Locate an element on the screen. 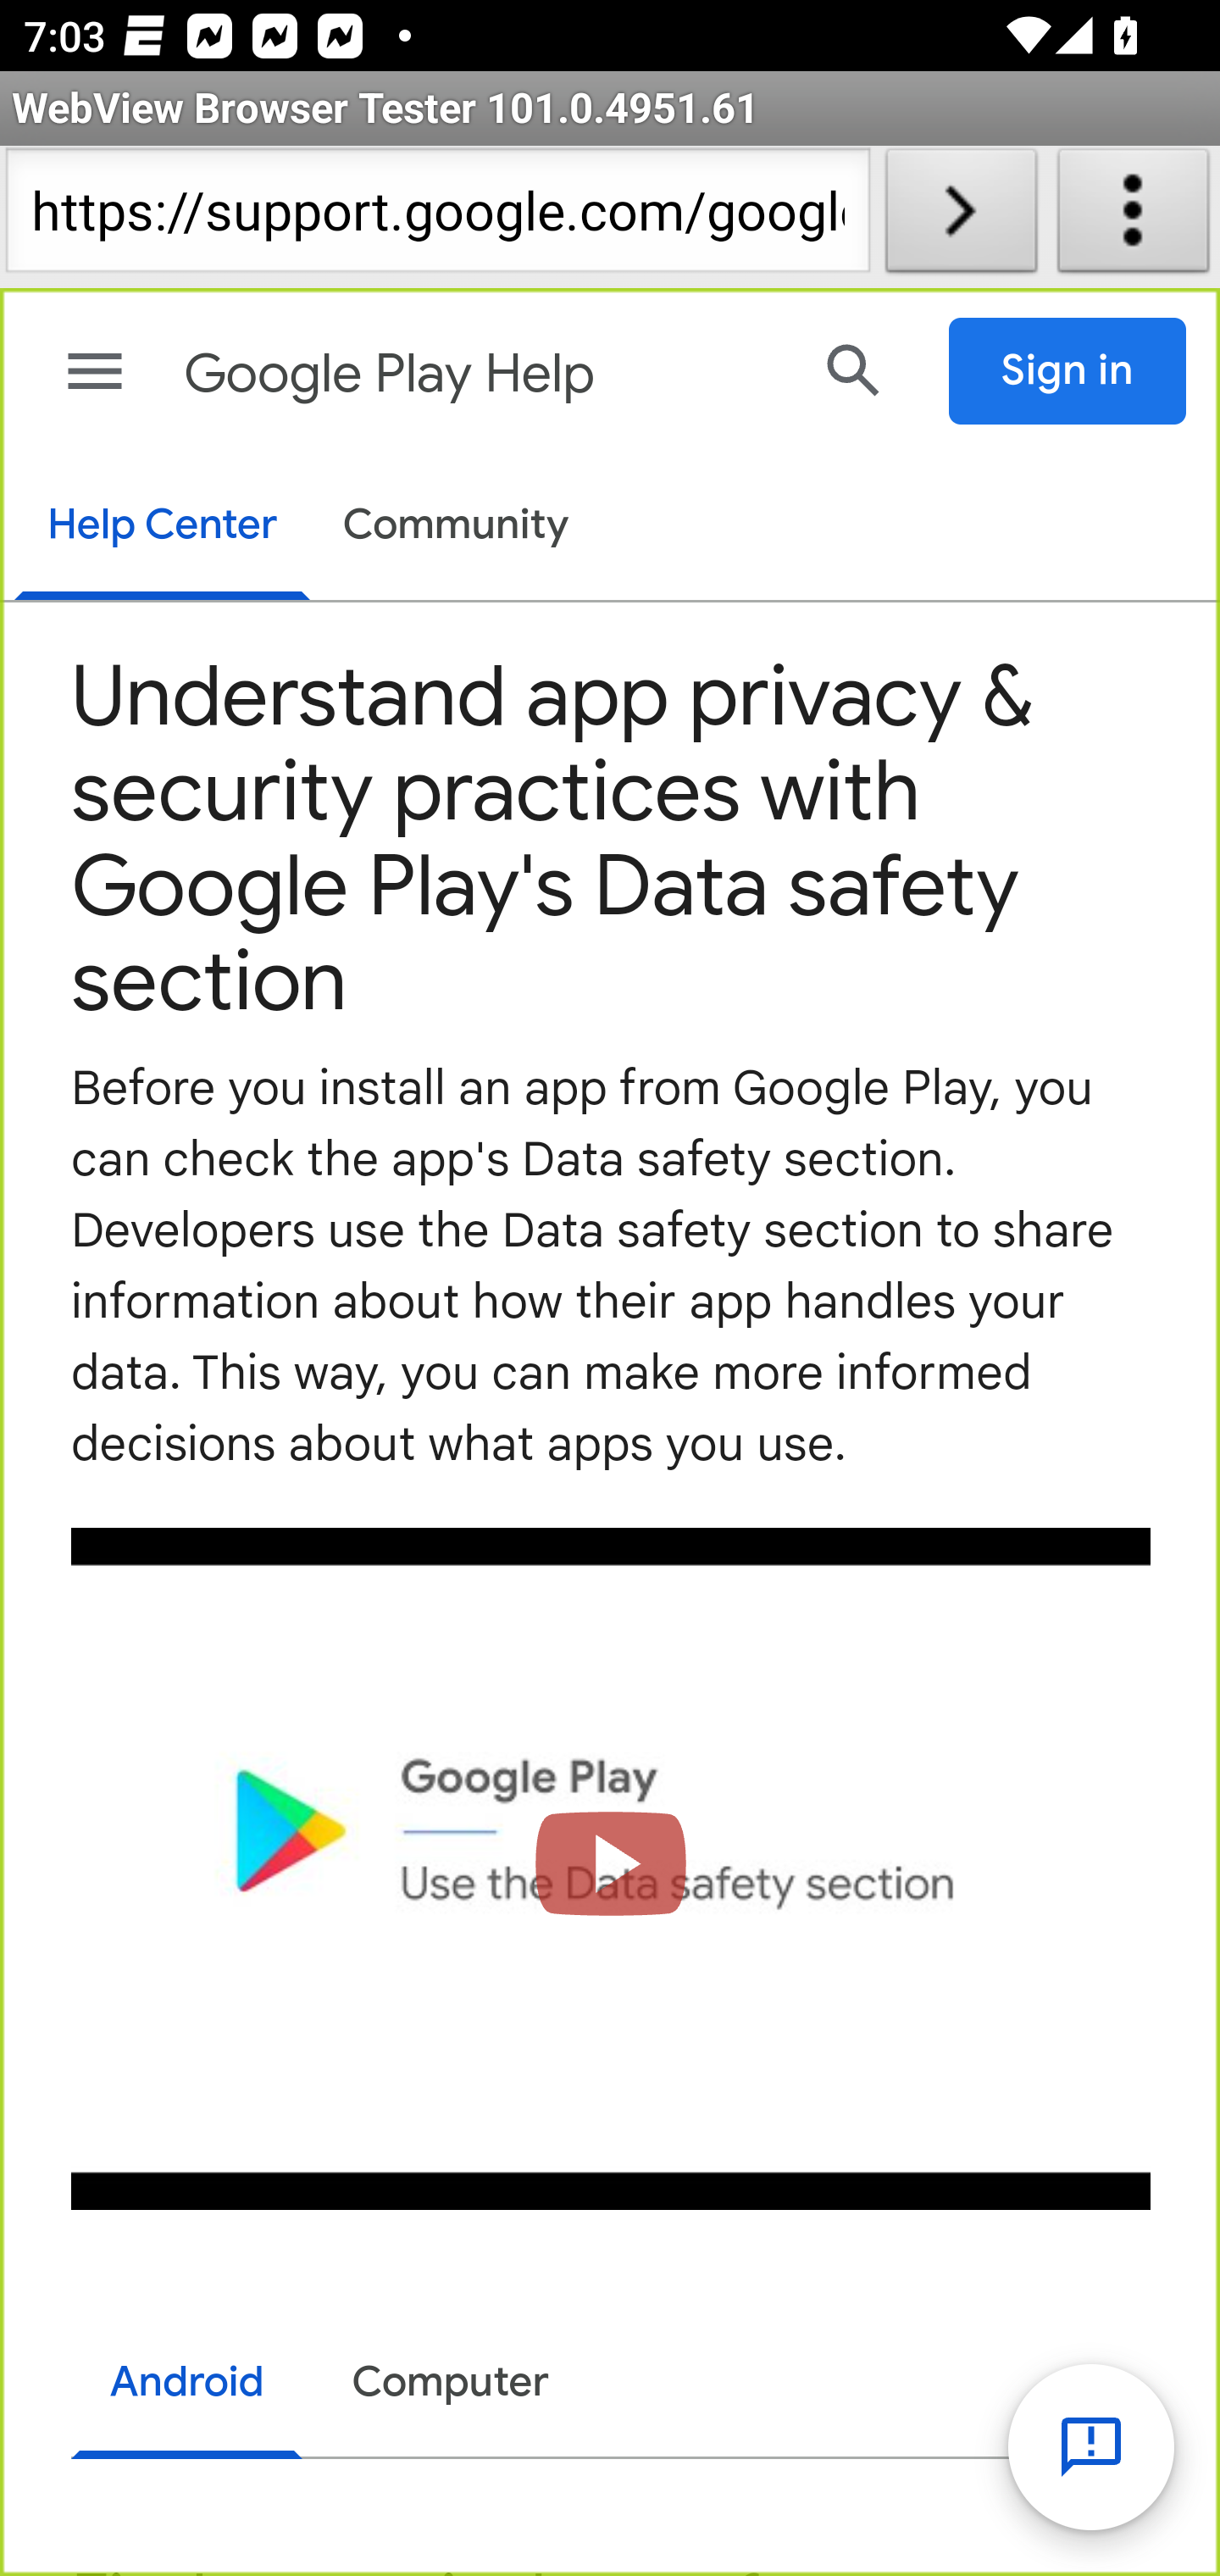  Search Help Center is located at coordinates (854, 370).